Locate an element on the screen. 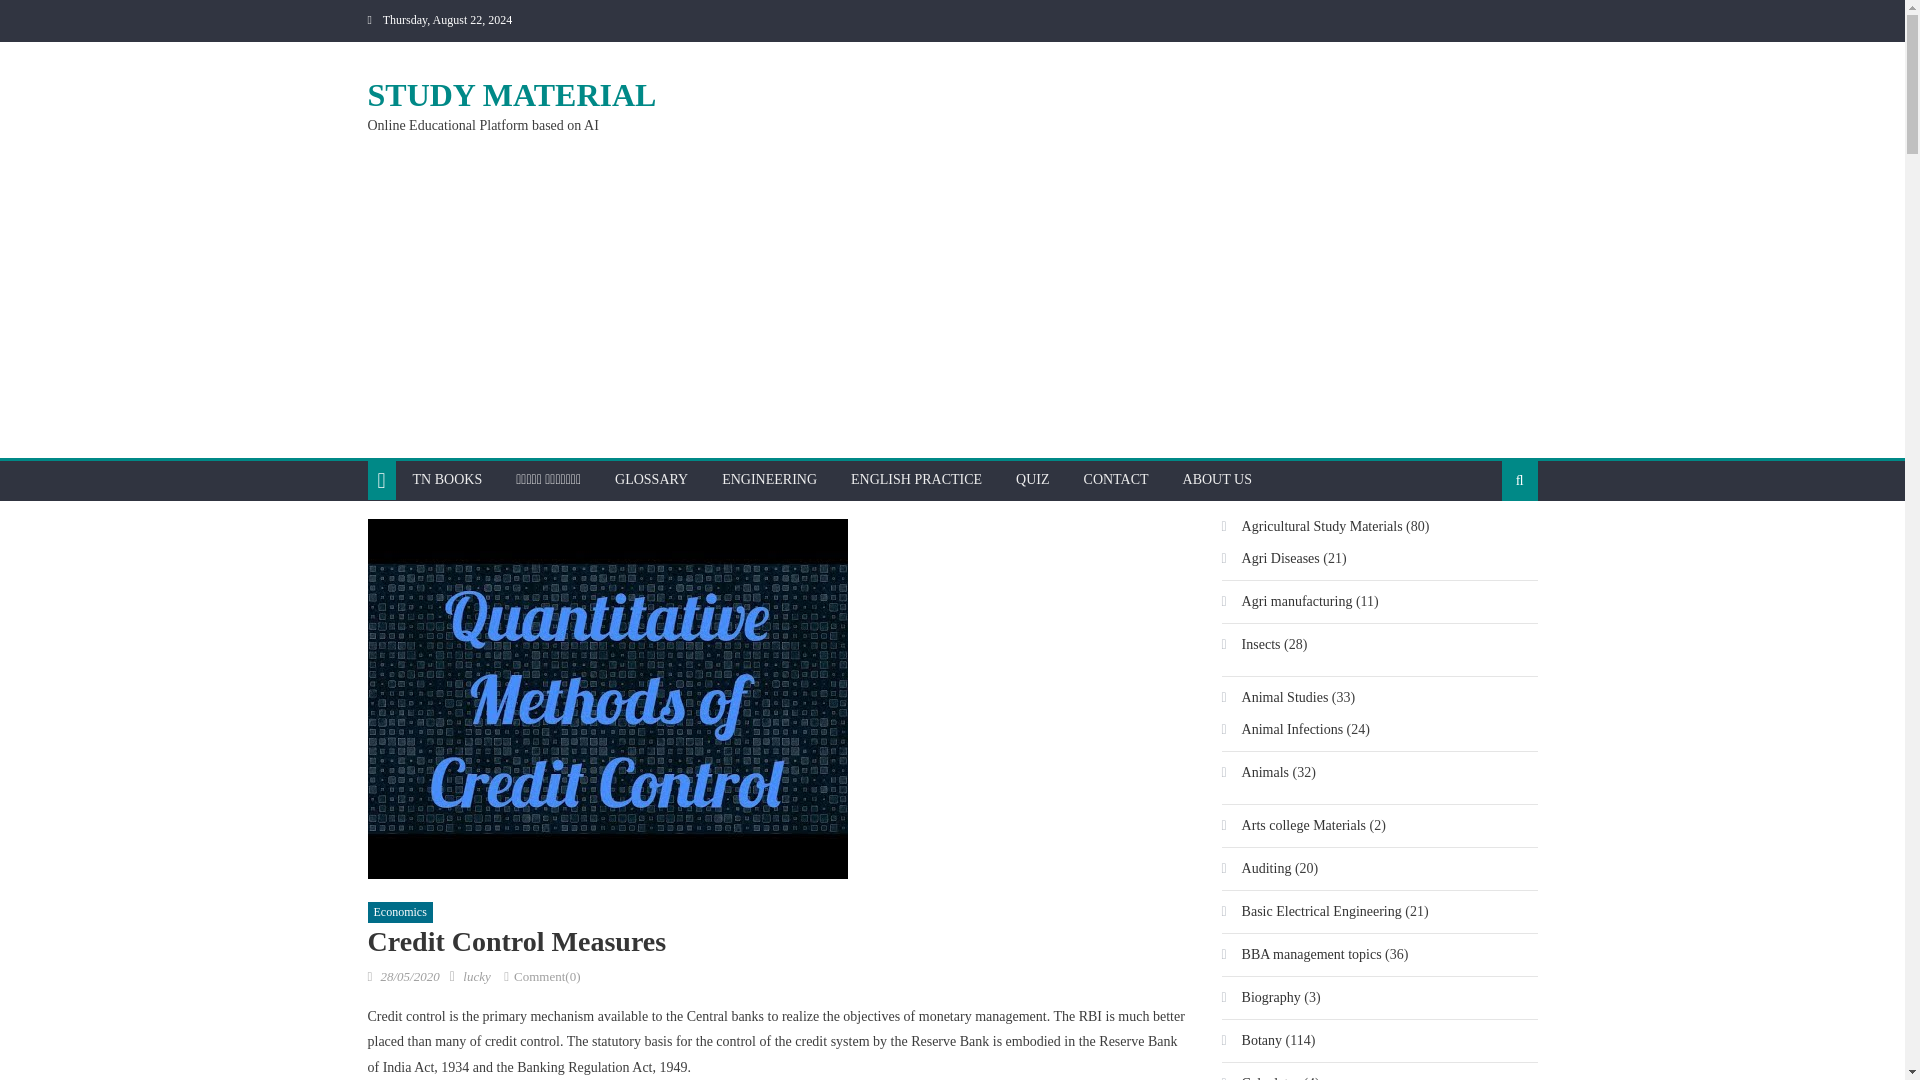 The width and height of the screenshot is (1920, 1080). ABOUT US is located at coordinates (1217, 480).